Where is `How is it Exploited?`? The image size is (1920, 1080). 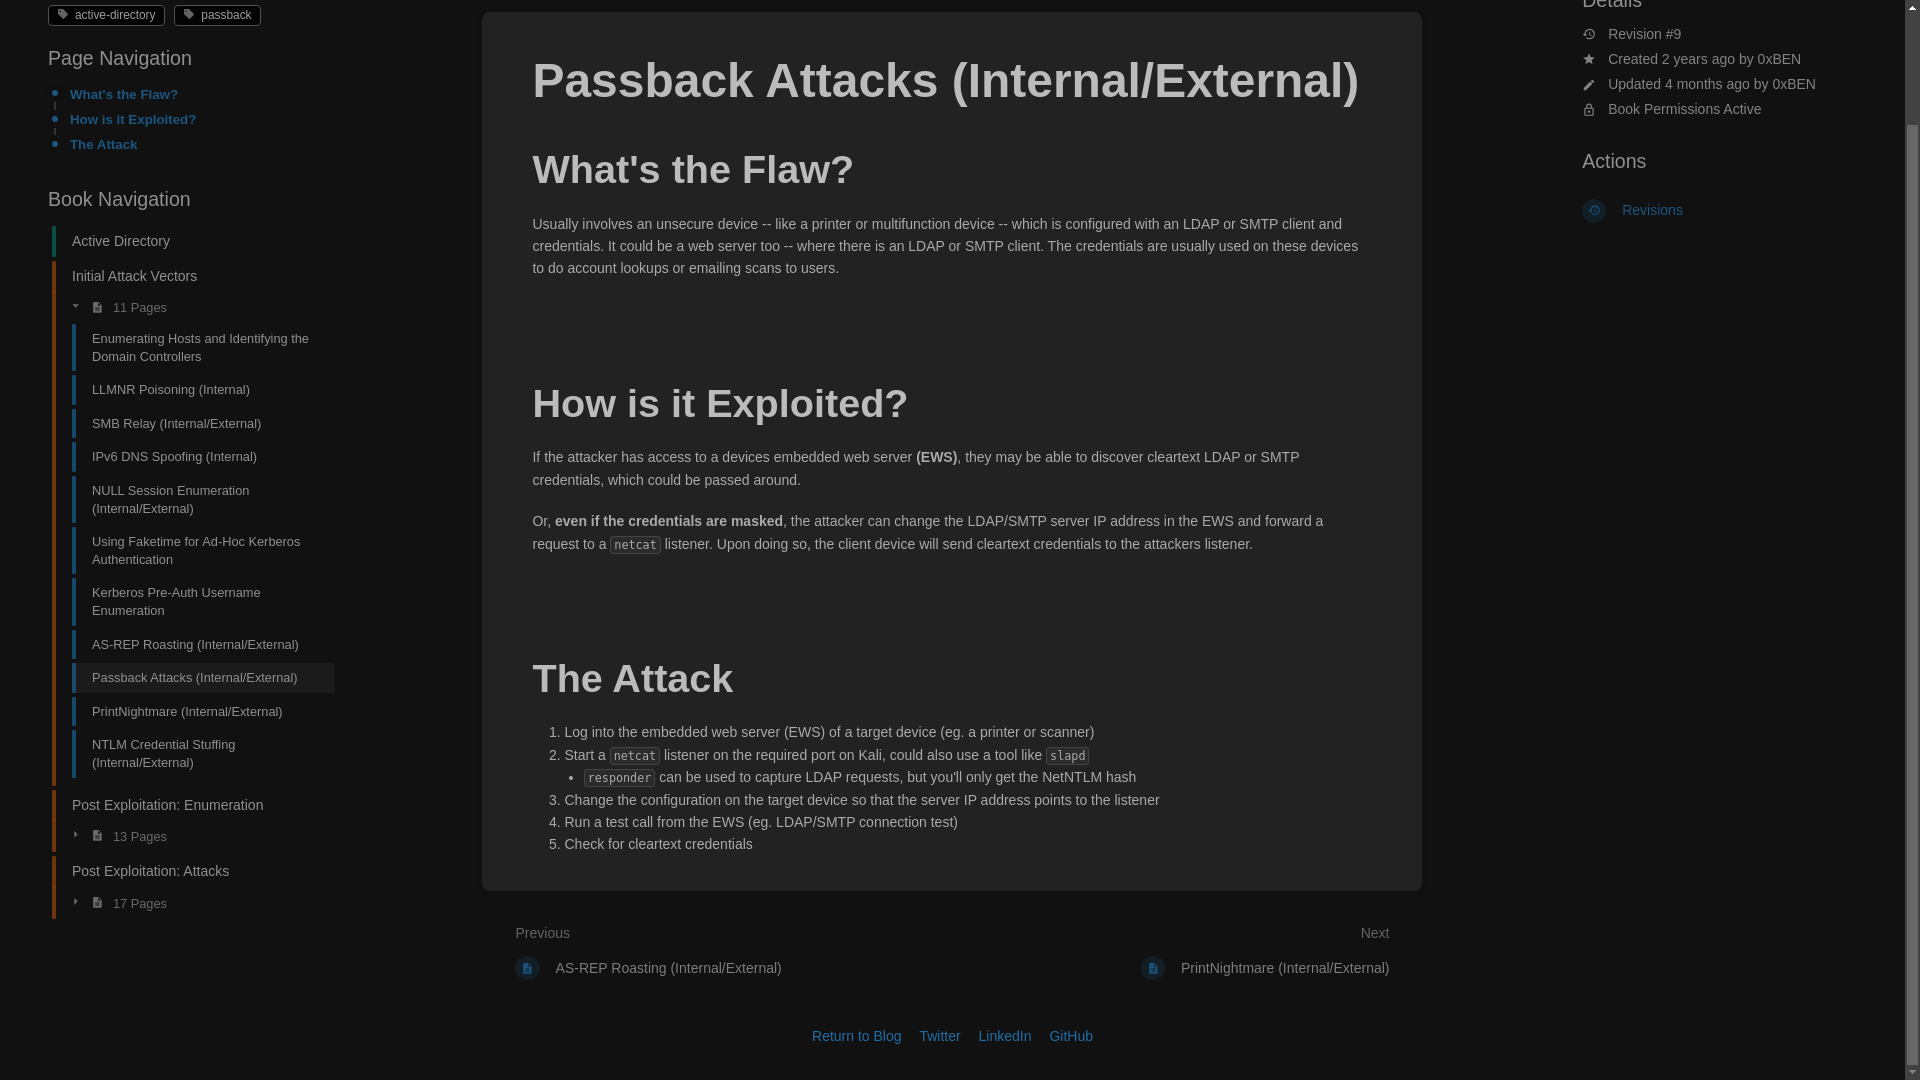 How is it Exploited? is located at coordinates (196, 119).